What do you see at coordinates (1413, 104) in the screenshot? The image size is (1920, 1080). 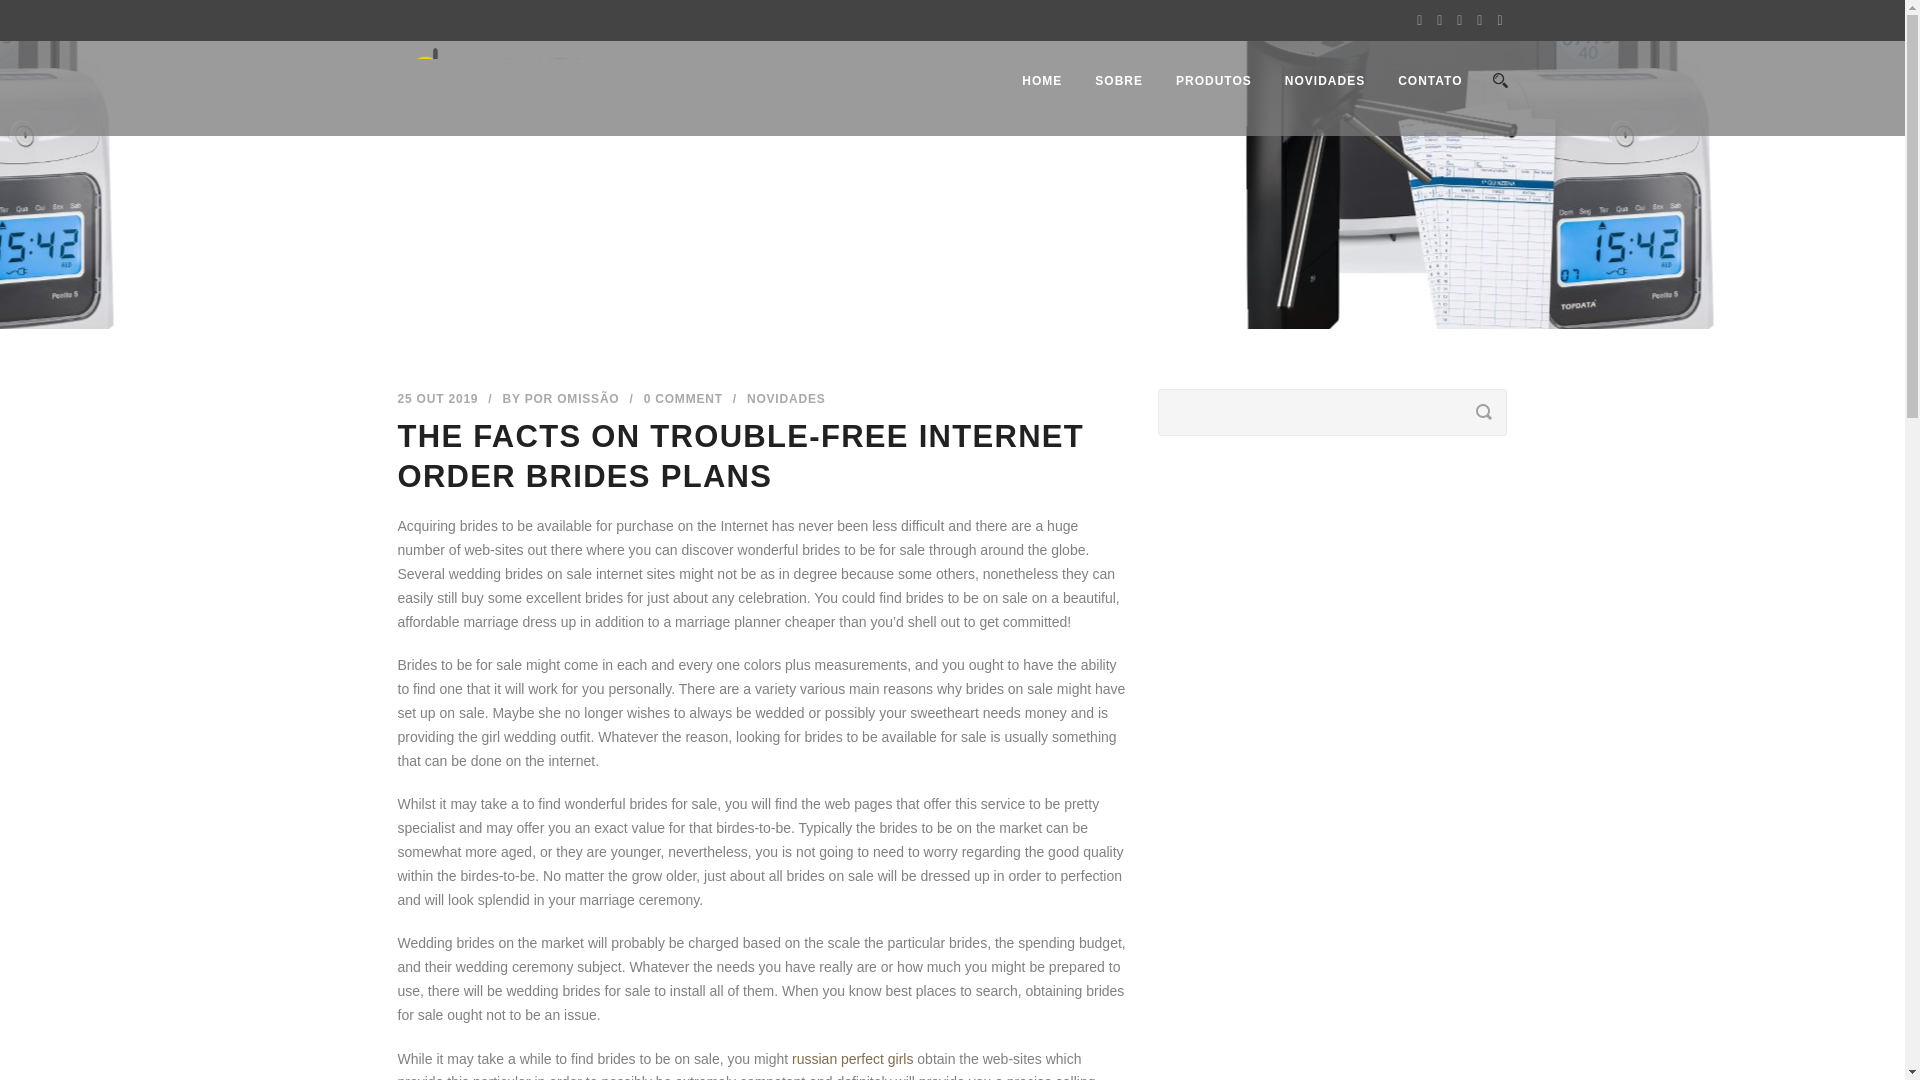 I see `CONTATO` at bounding box center [1413, 104].